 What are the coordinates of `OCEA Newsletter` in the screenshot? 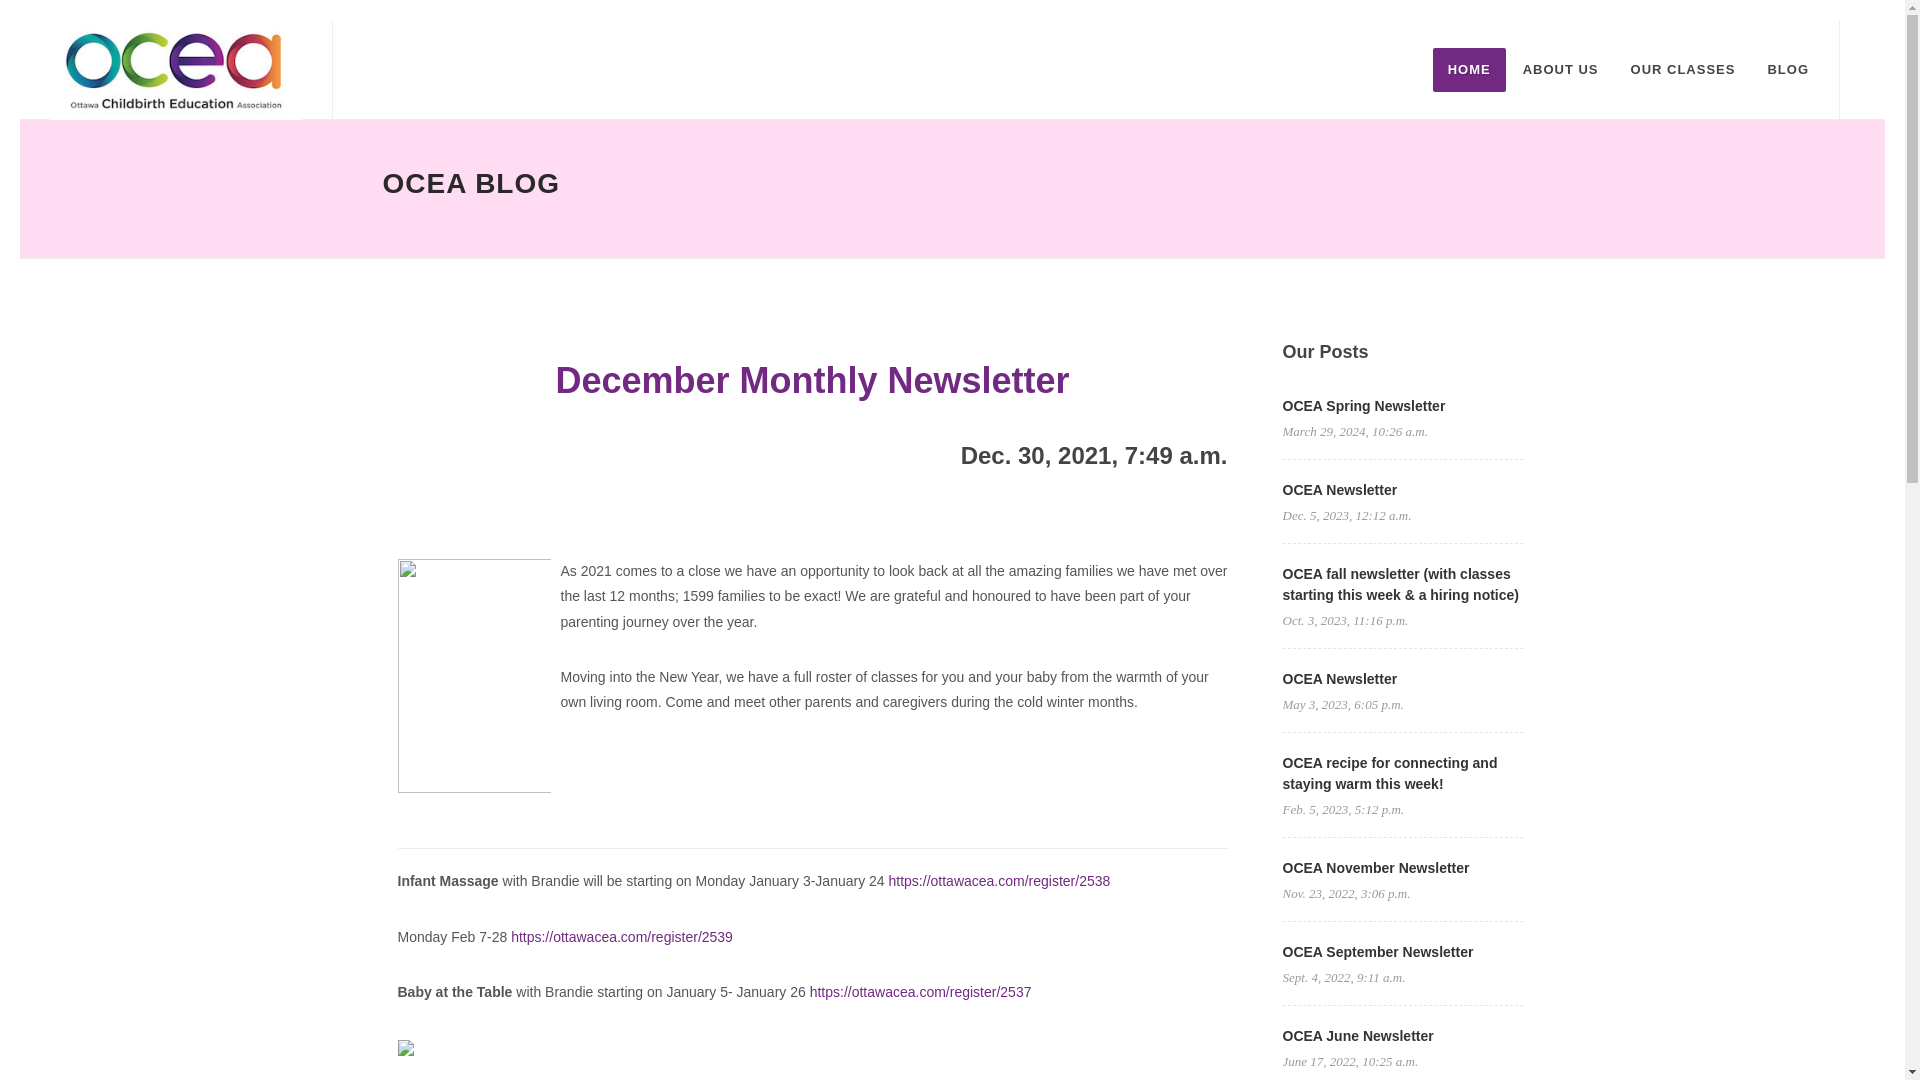 It's located at (1340, 678).